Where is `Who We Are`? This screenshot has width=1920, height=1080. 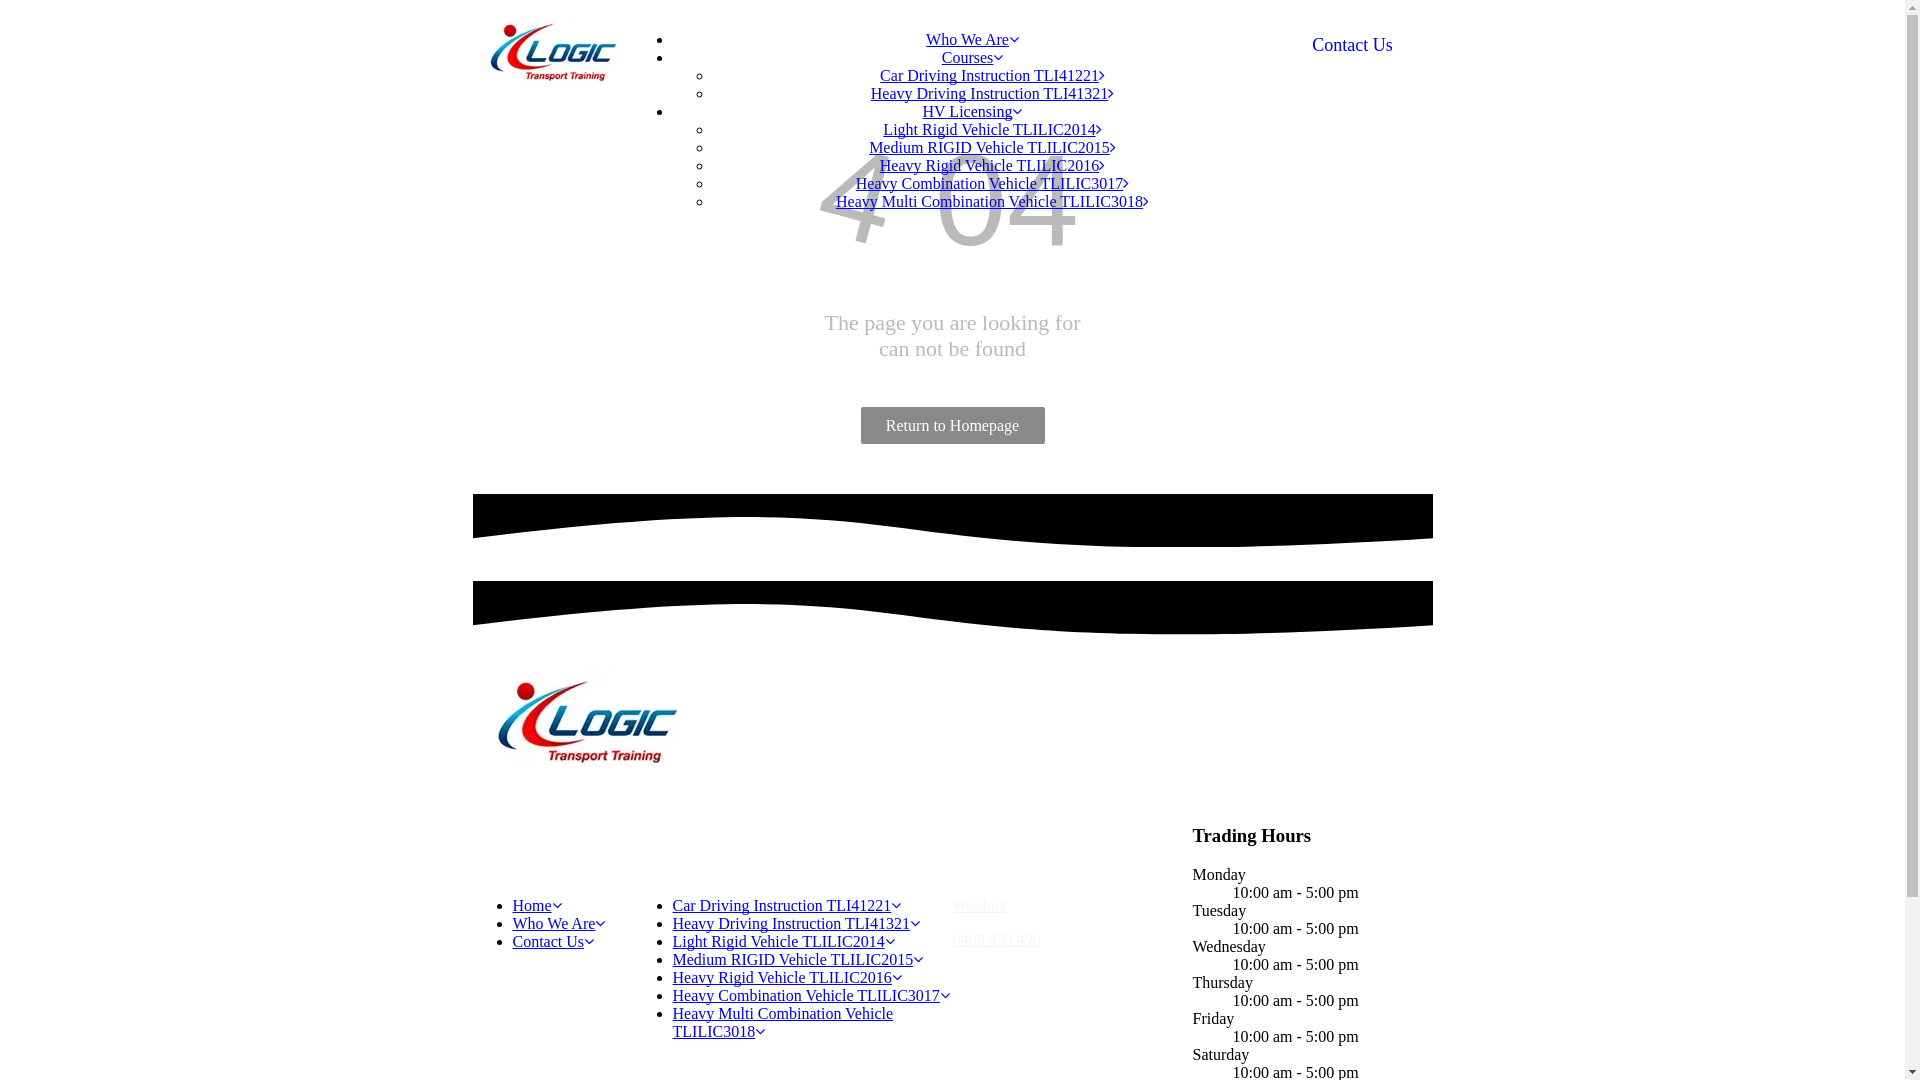
Who We Are is located at coordinates (558, 924).